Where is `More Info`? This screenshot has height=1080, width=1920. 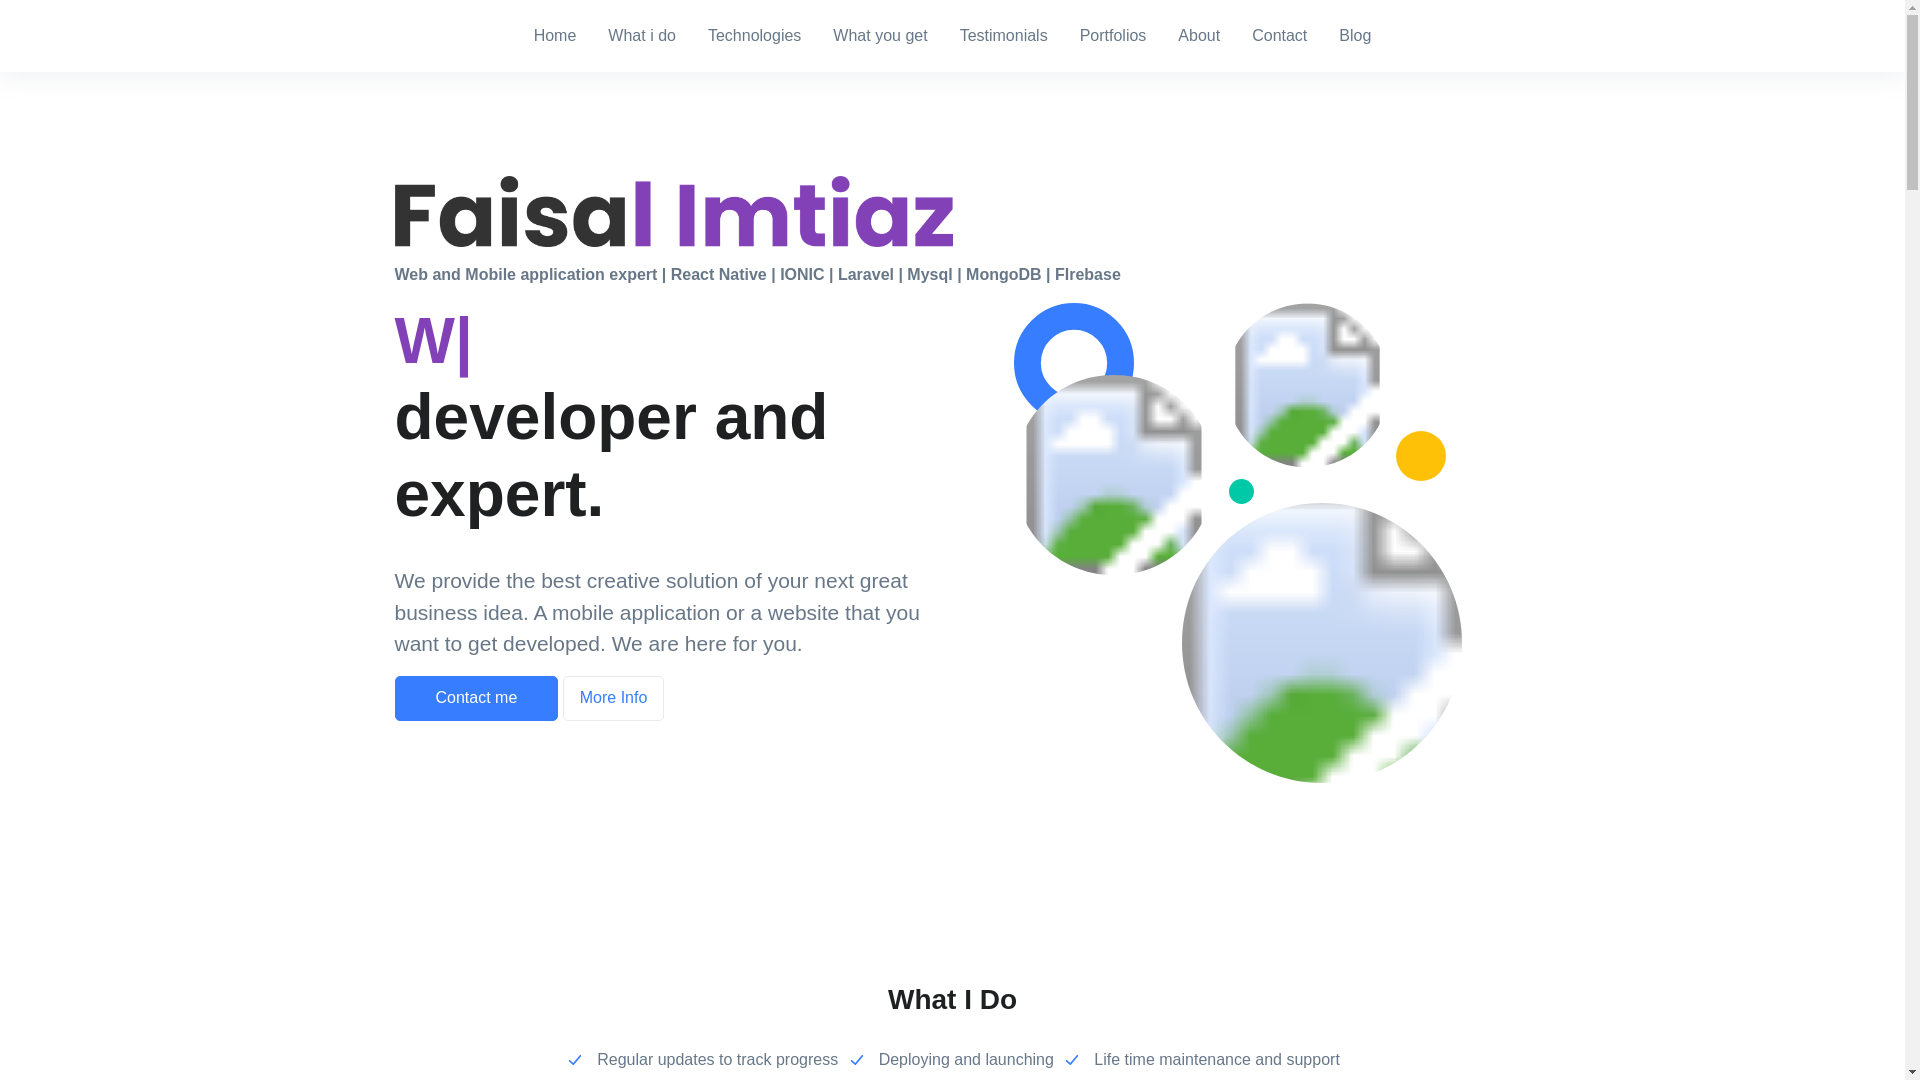
More Info is located at coordinates (613, 699).